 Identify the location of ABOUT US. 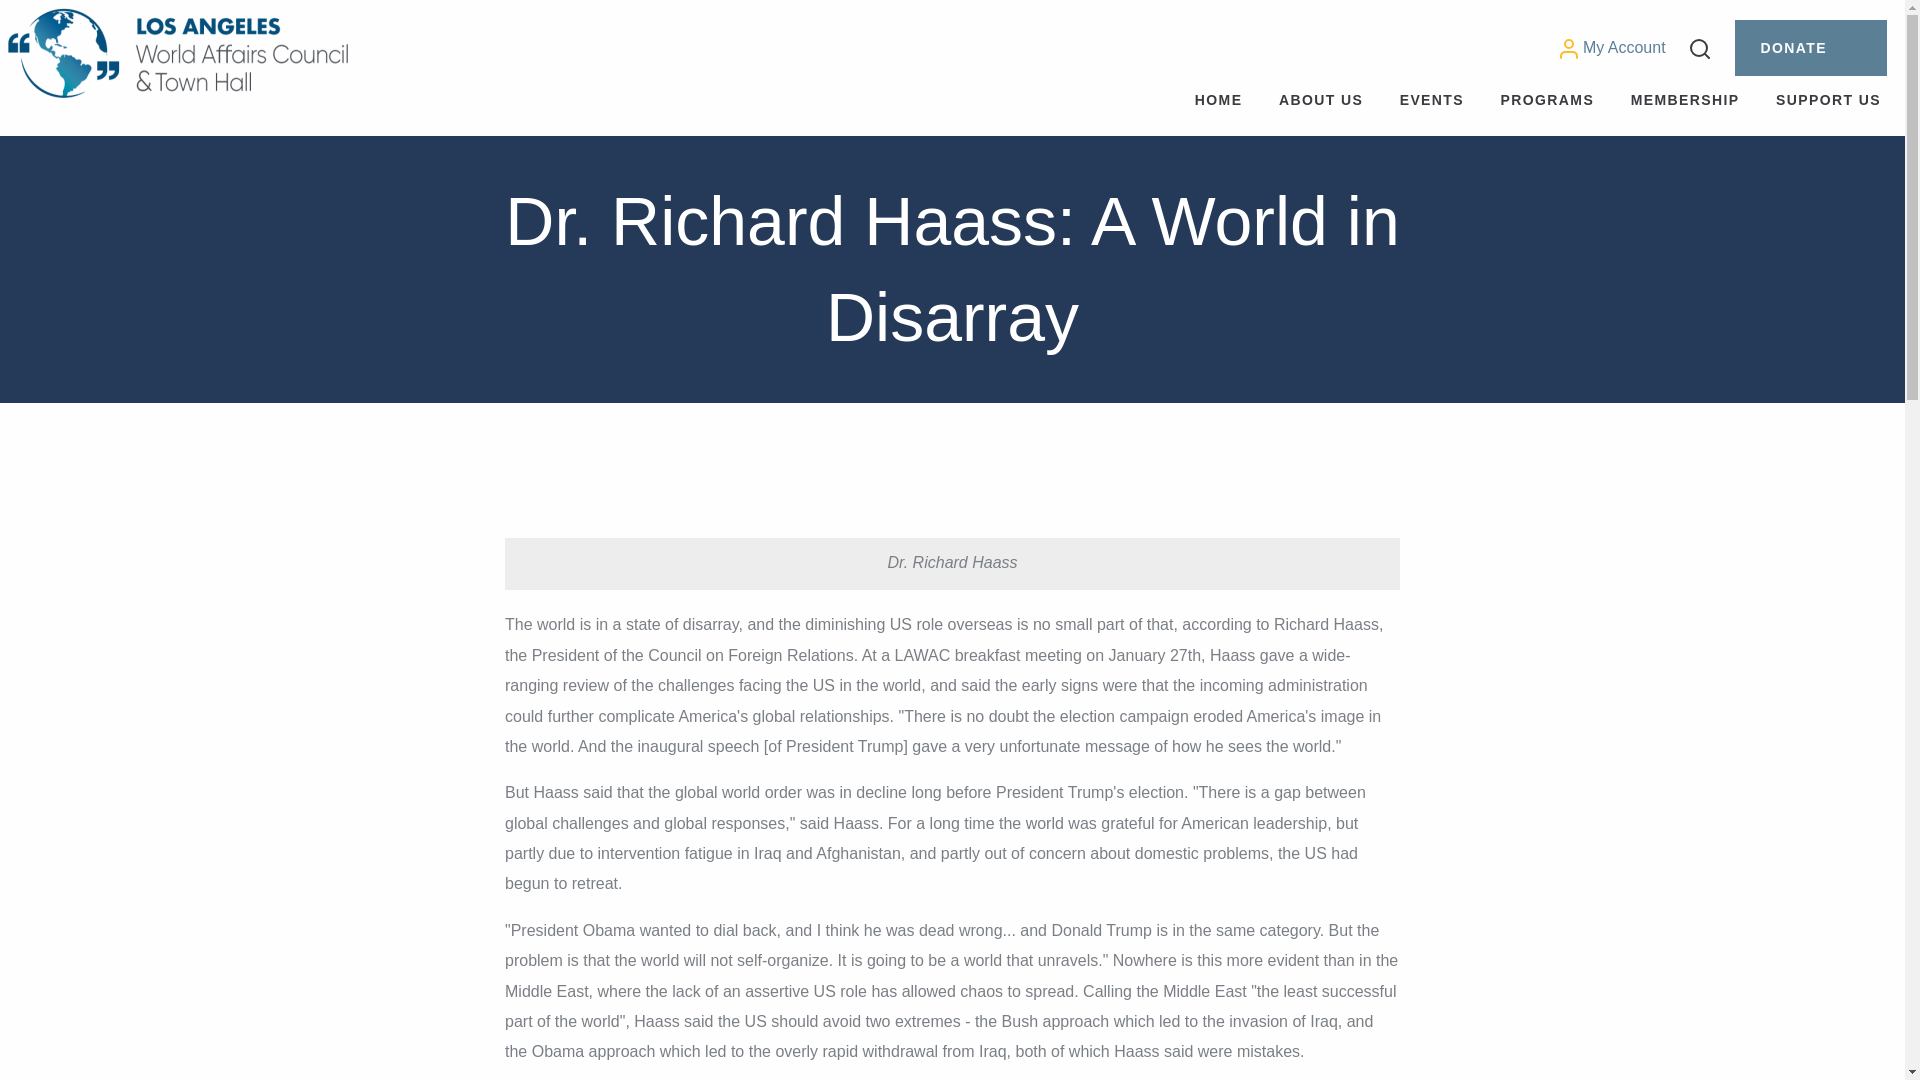
(1320, 100).